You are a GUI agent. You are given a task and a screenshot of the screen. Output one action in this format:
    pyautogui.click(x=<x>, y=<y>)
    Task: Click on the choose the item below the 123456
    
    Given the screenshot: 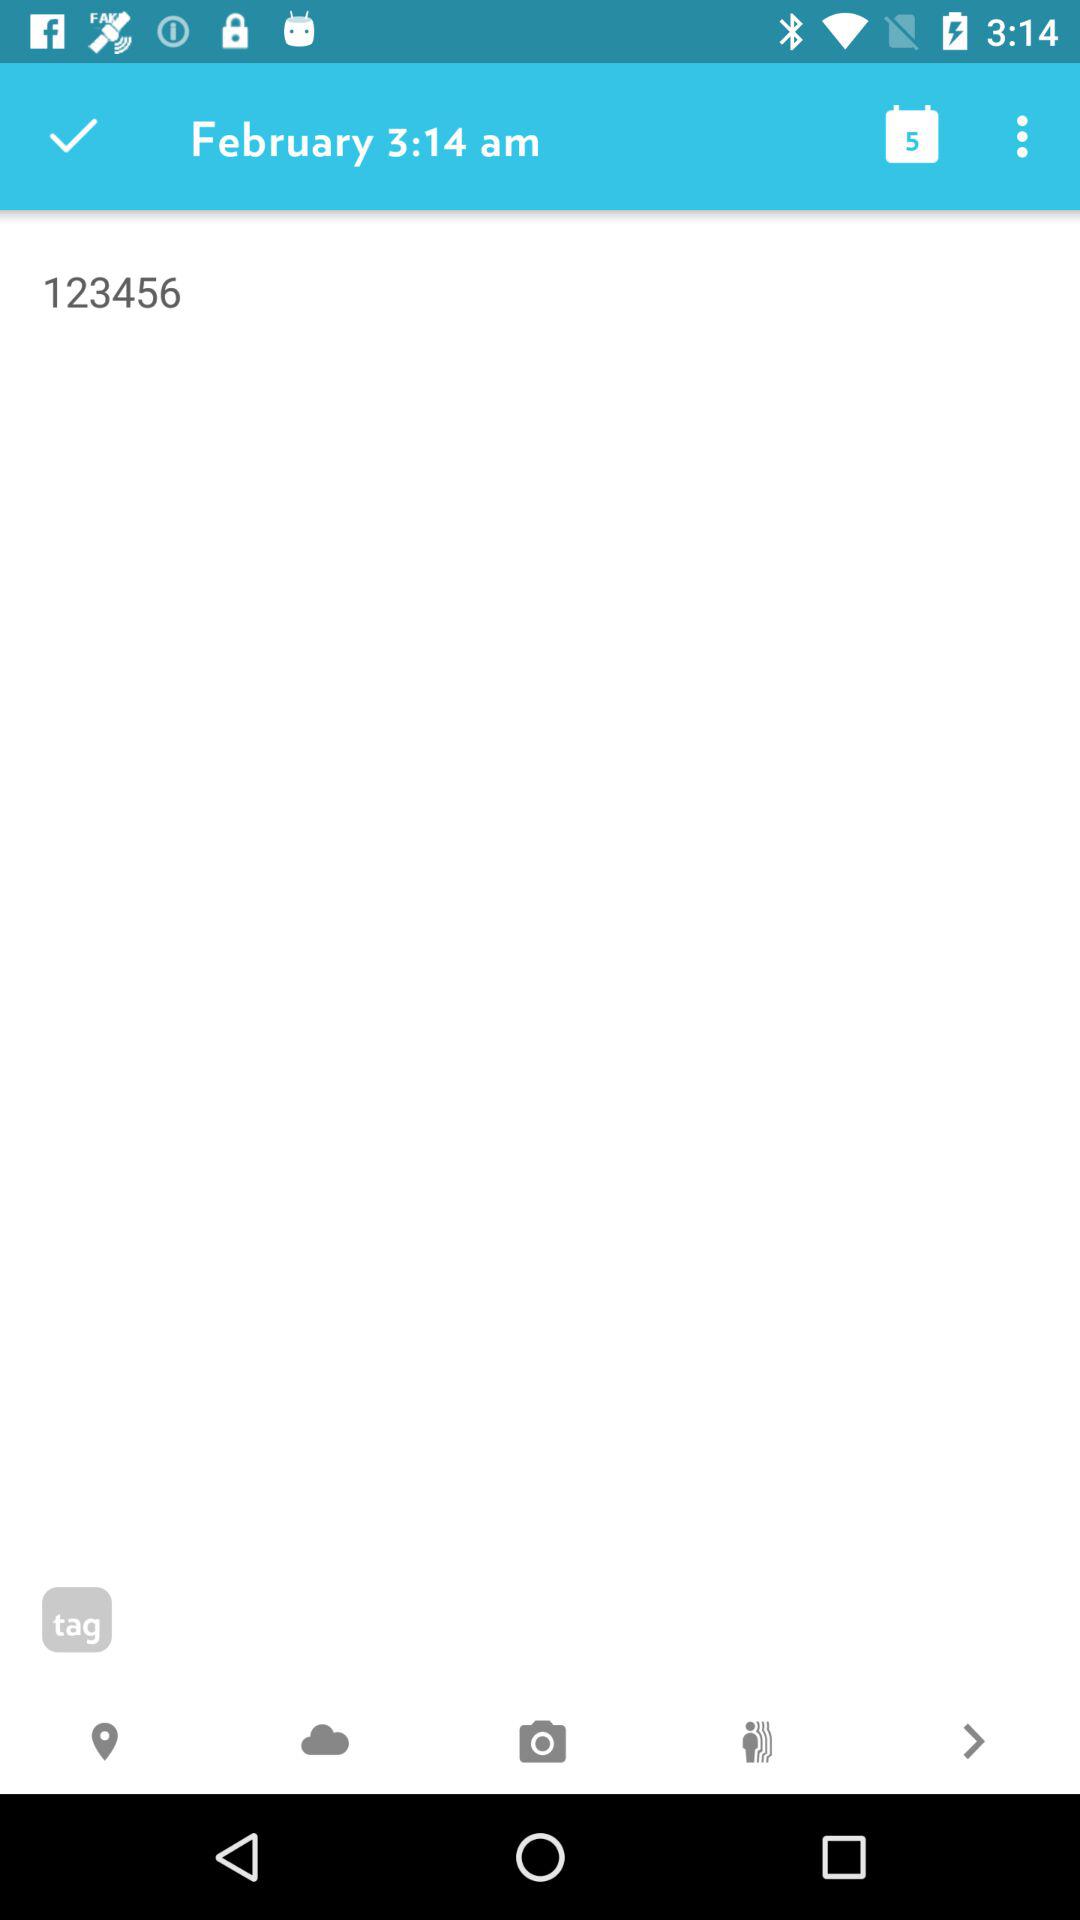 What is the action you would take?
    pyautogui.click(x=756, y=1744)
    